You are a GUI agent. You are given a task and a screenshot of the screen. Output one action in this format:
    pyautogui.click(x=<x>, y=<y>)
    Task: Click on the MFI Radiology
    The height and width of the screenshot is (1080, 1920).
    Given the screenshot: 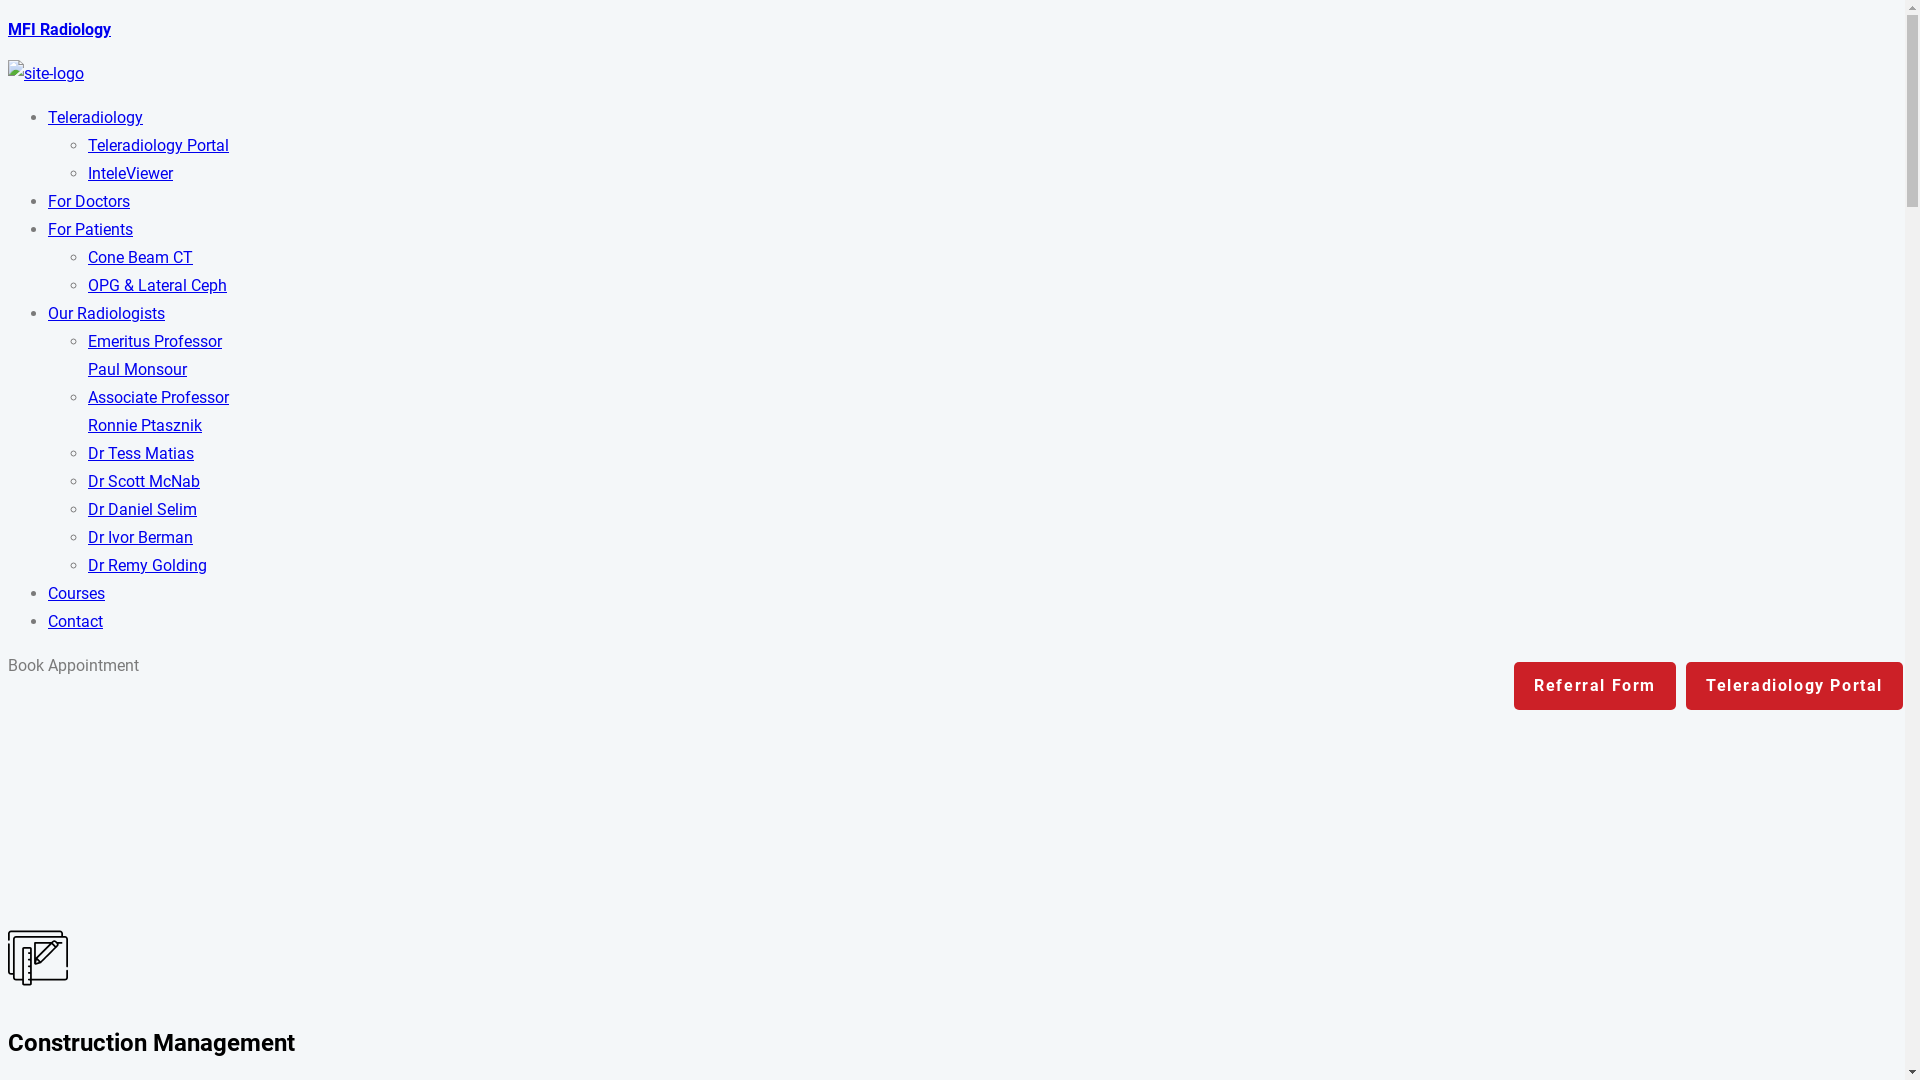 What is the action you would take?
    pyautogui.click(x=60, y=29)
    